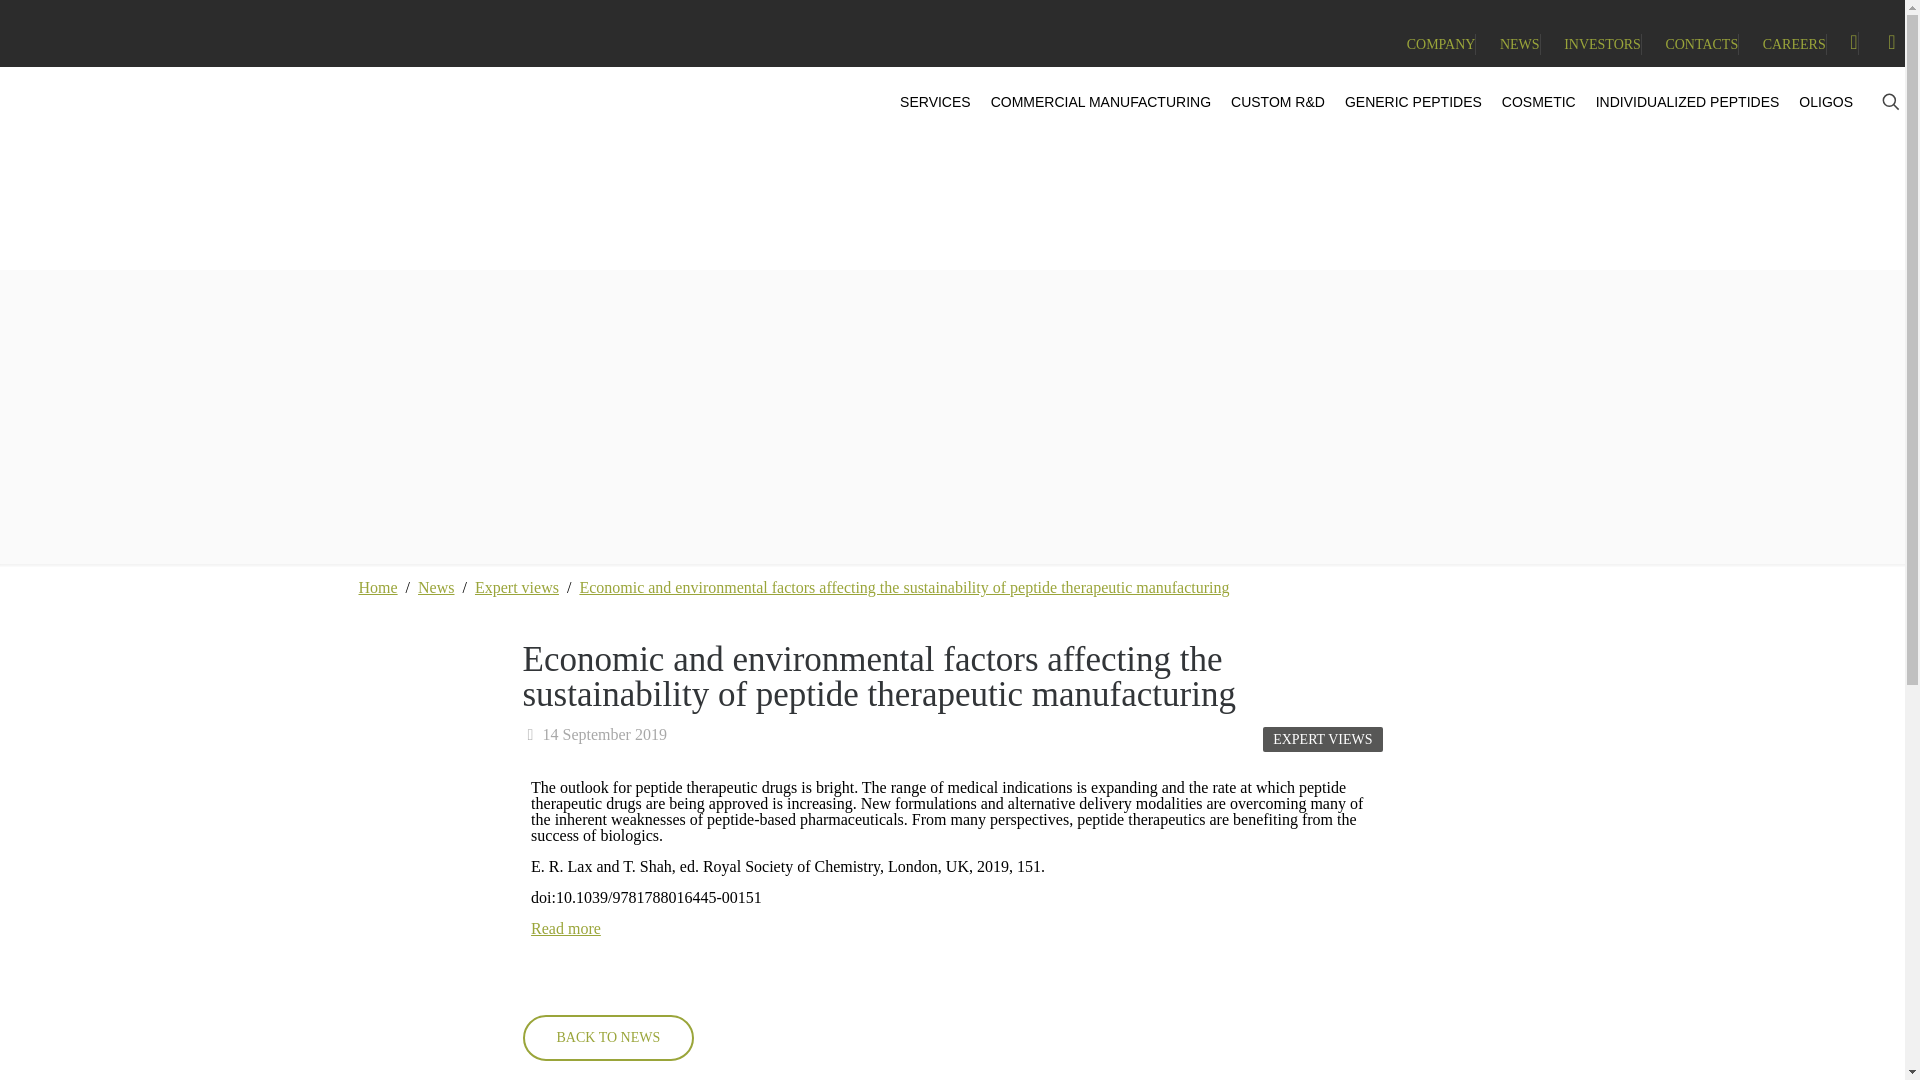  Describe the element at coordinates (1678, 102) in the screenshot. I see `INDIVIDUALIZED PEPTIDES` at that location.